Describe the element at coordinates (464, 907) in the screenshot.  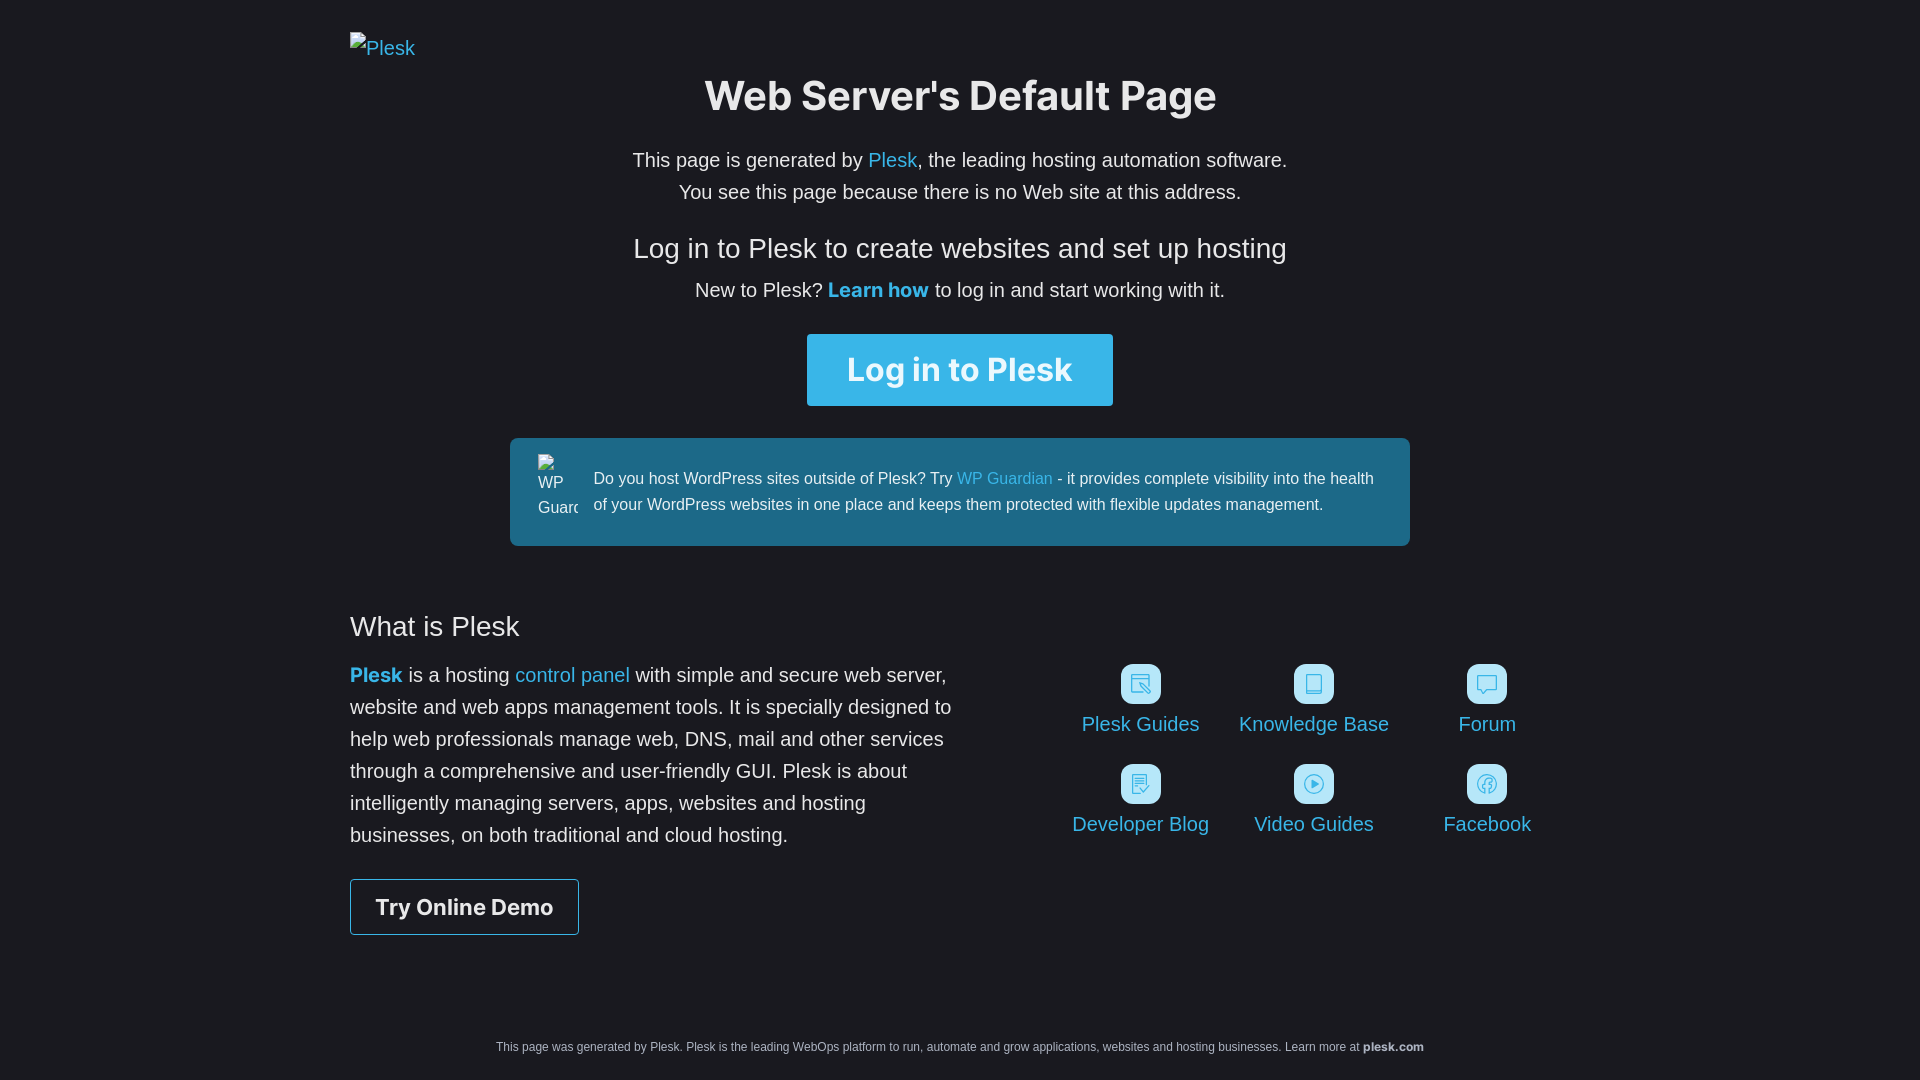
I see `Try Online Demo` at that location.